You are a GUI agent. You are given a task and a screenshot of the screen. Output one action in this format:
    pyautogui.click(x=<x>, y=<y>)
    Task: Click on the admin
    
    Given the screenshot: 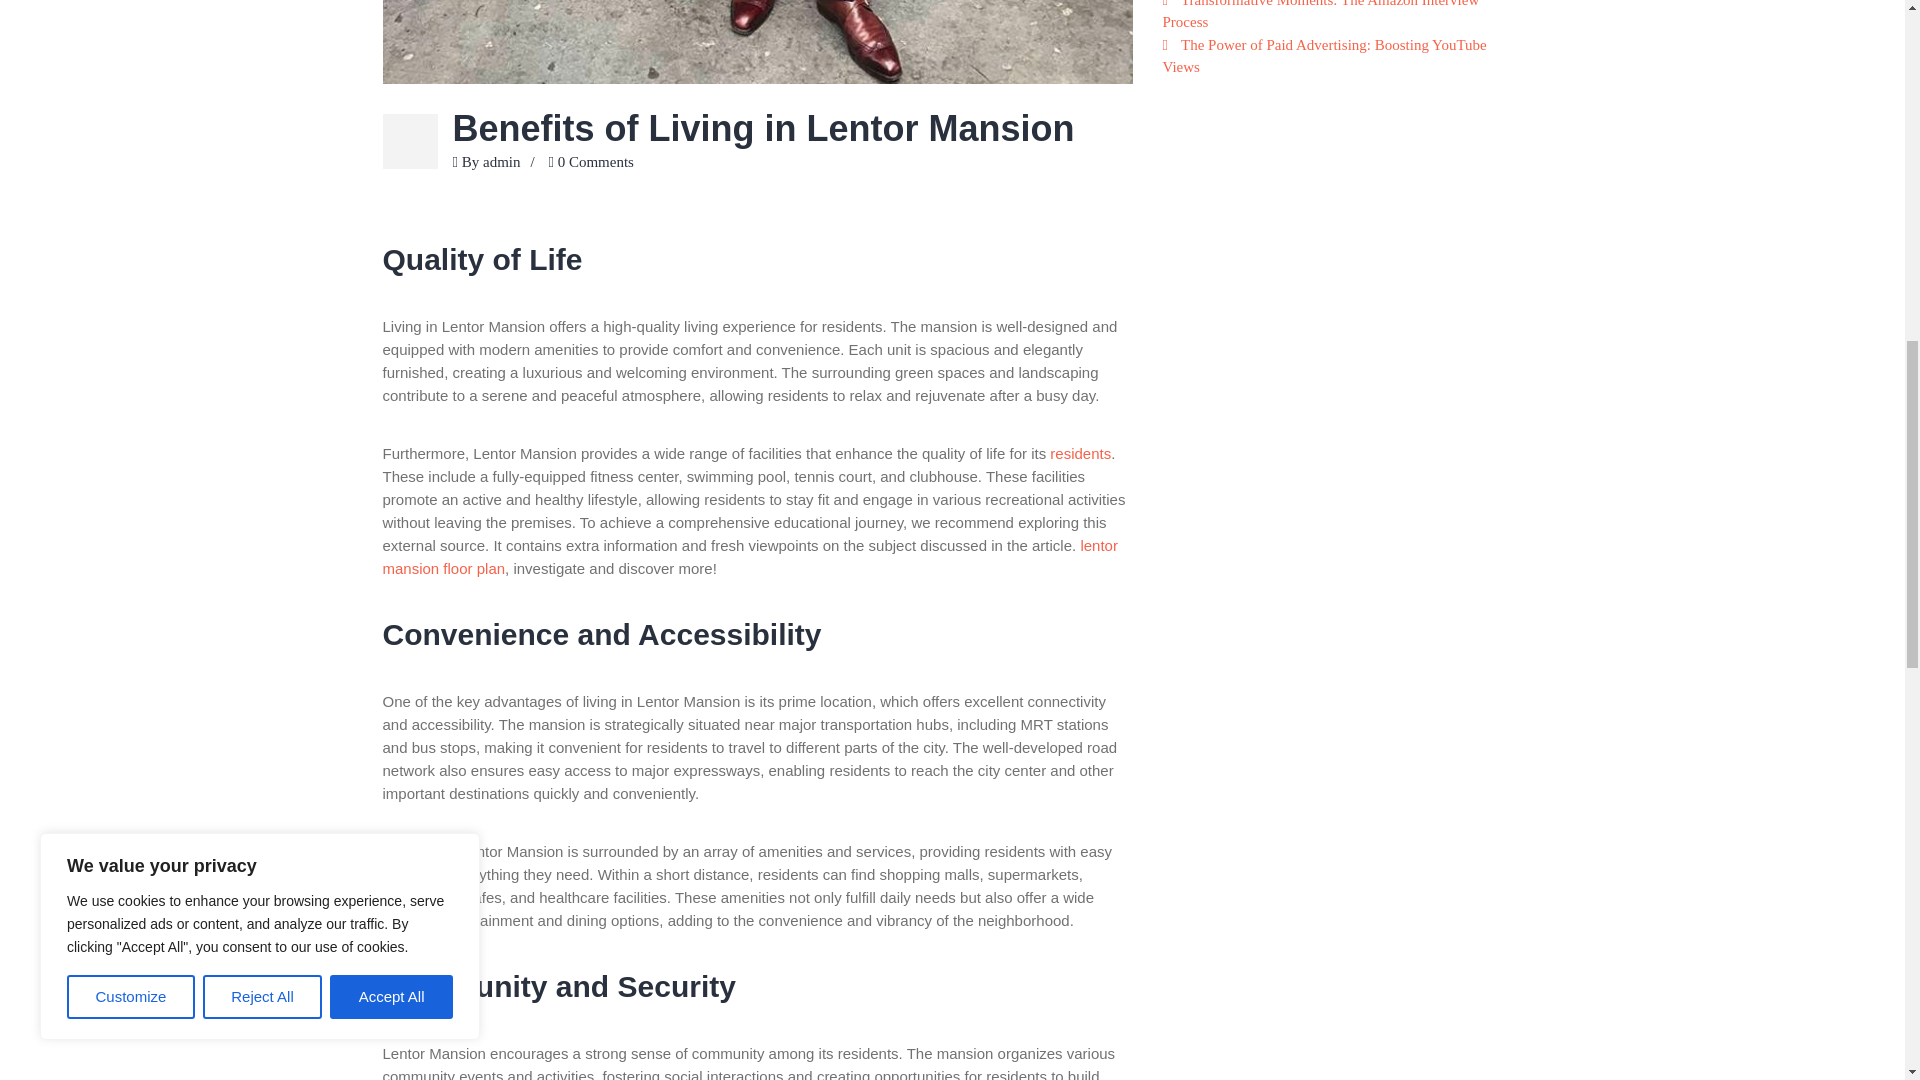 What is the action you would take?
    pyautogui.click(x=502, y=162)
    